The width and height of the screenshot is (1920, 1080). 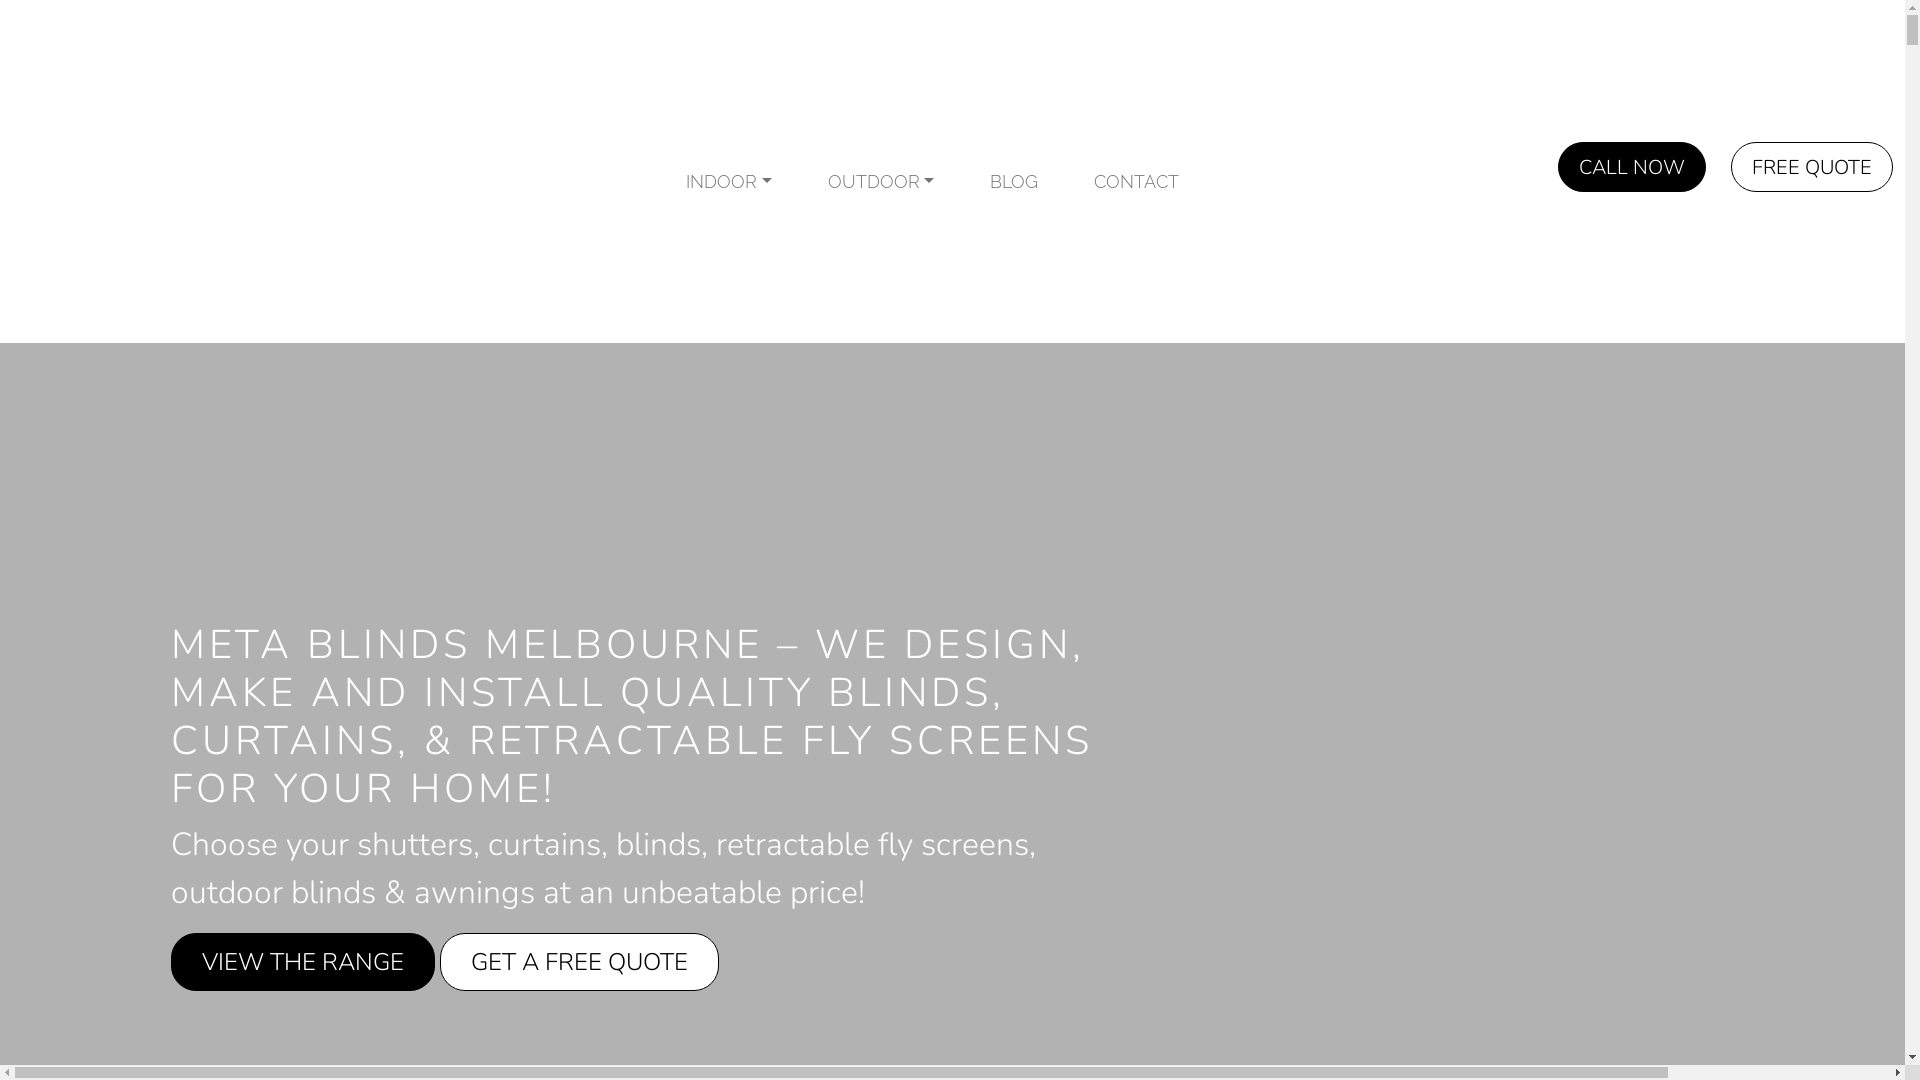 What do you see at coordinates (303, 961) in the screenshot?
I see `VIEW THE RANGE` at bounding box center [303, 961].